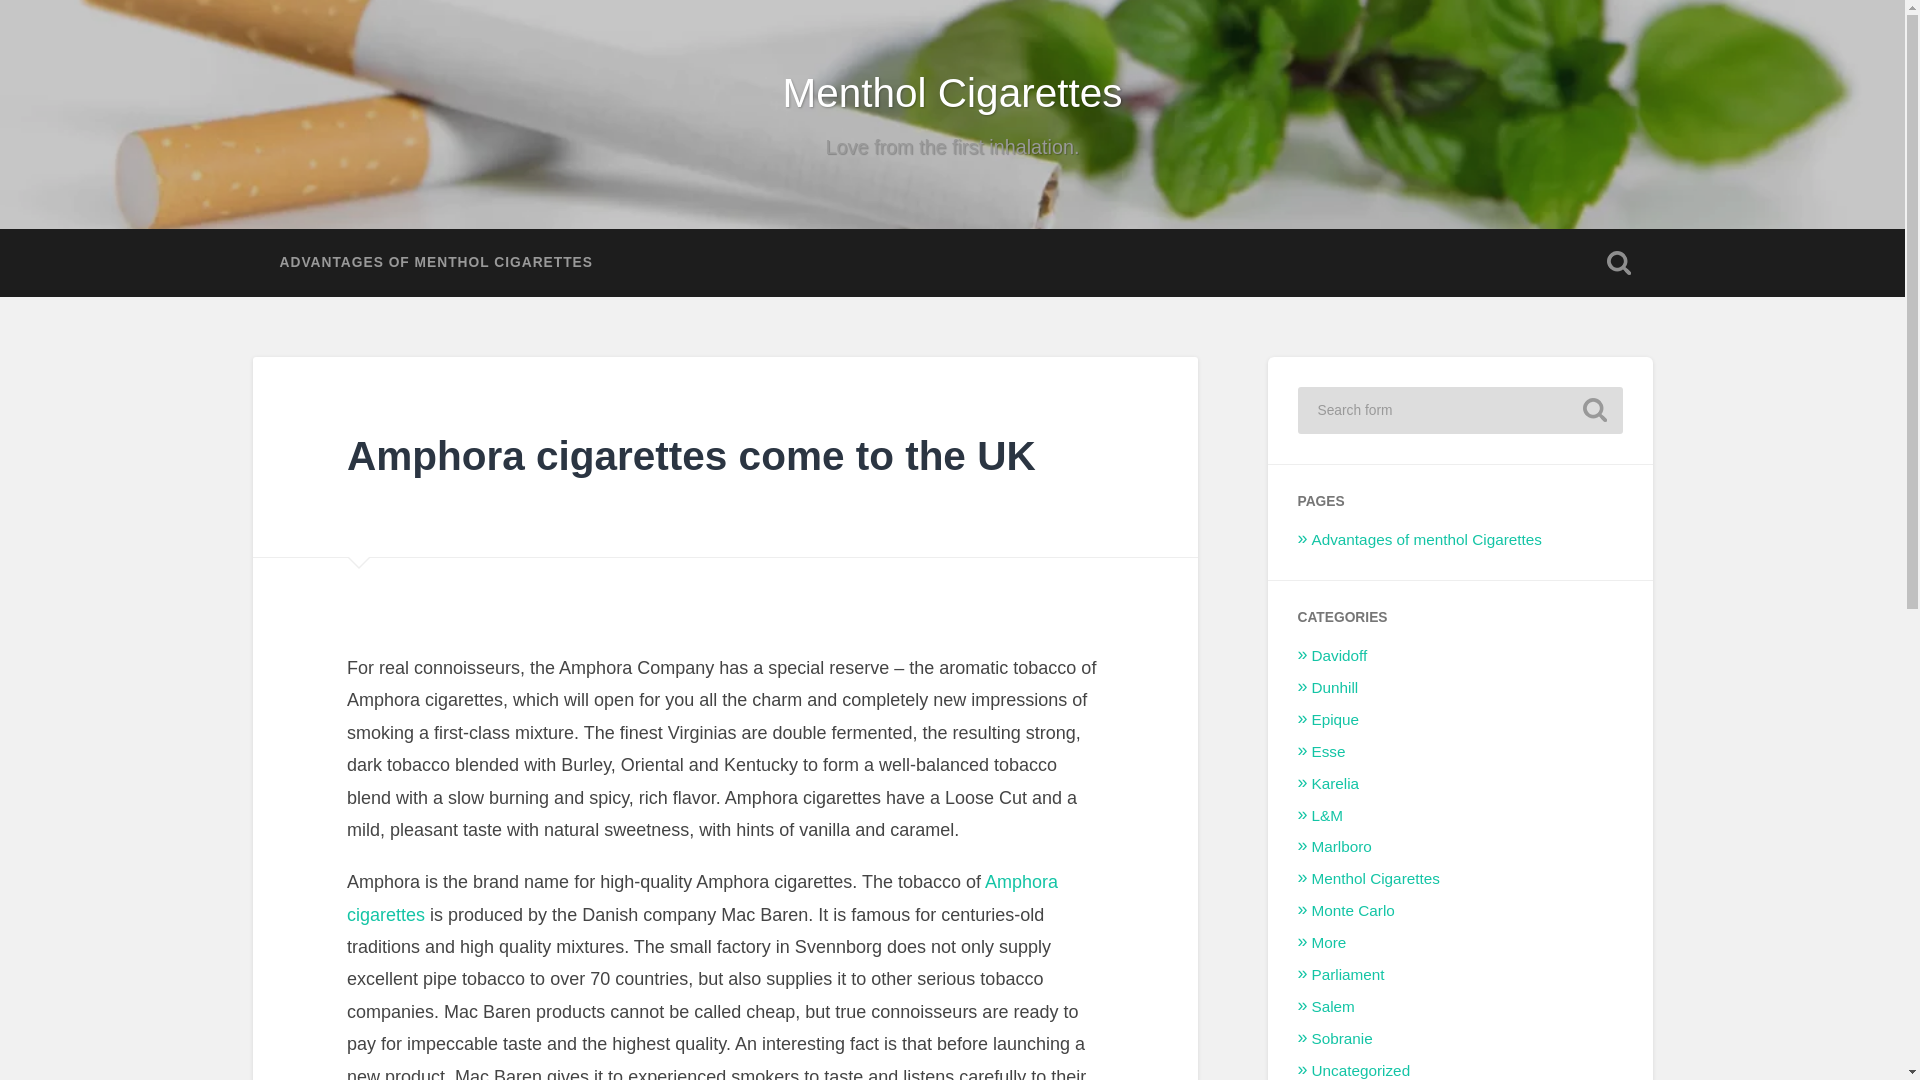 Image resolution: width=1920 pixels, height=1080 pixels. Describe the element at coordinates (1594, 410) in the screenshot. I see `Search` at that location.